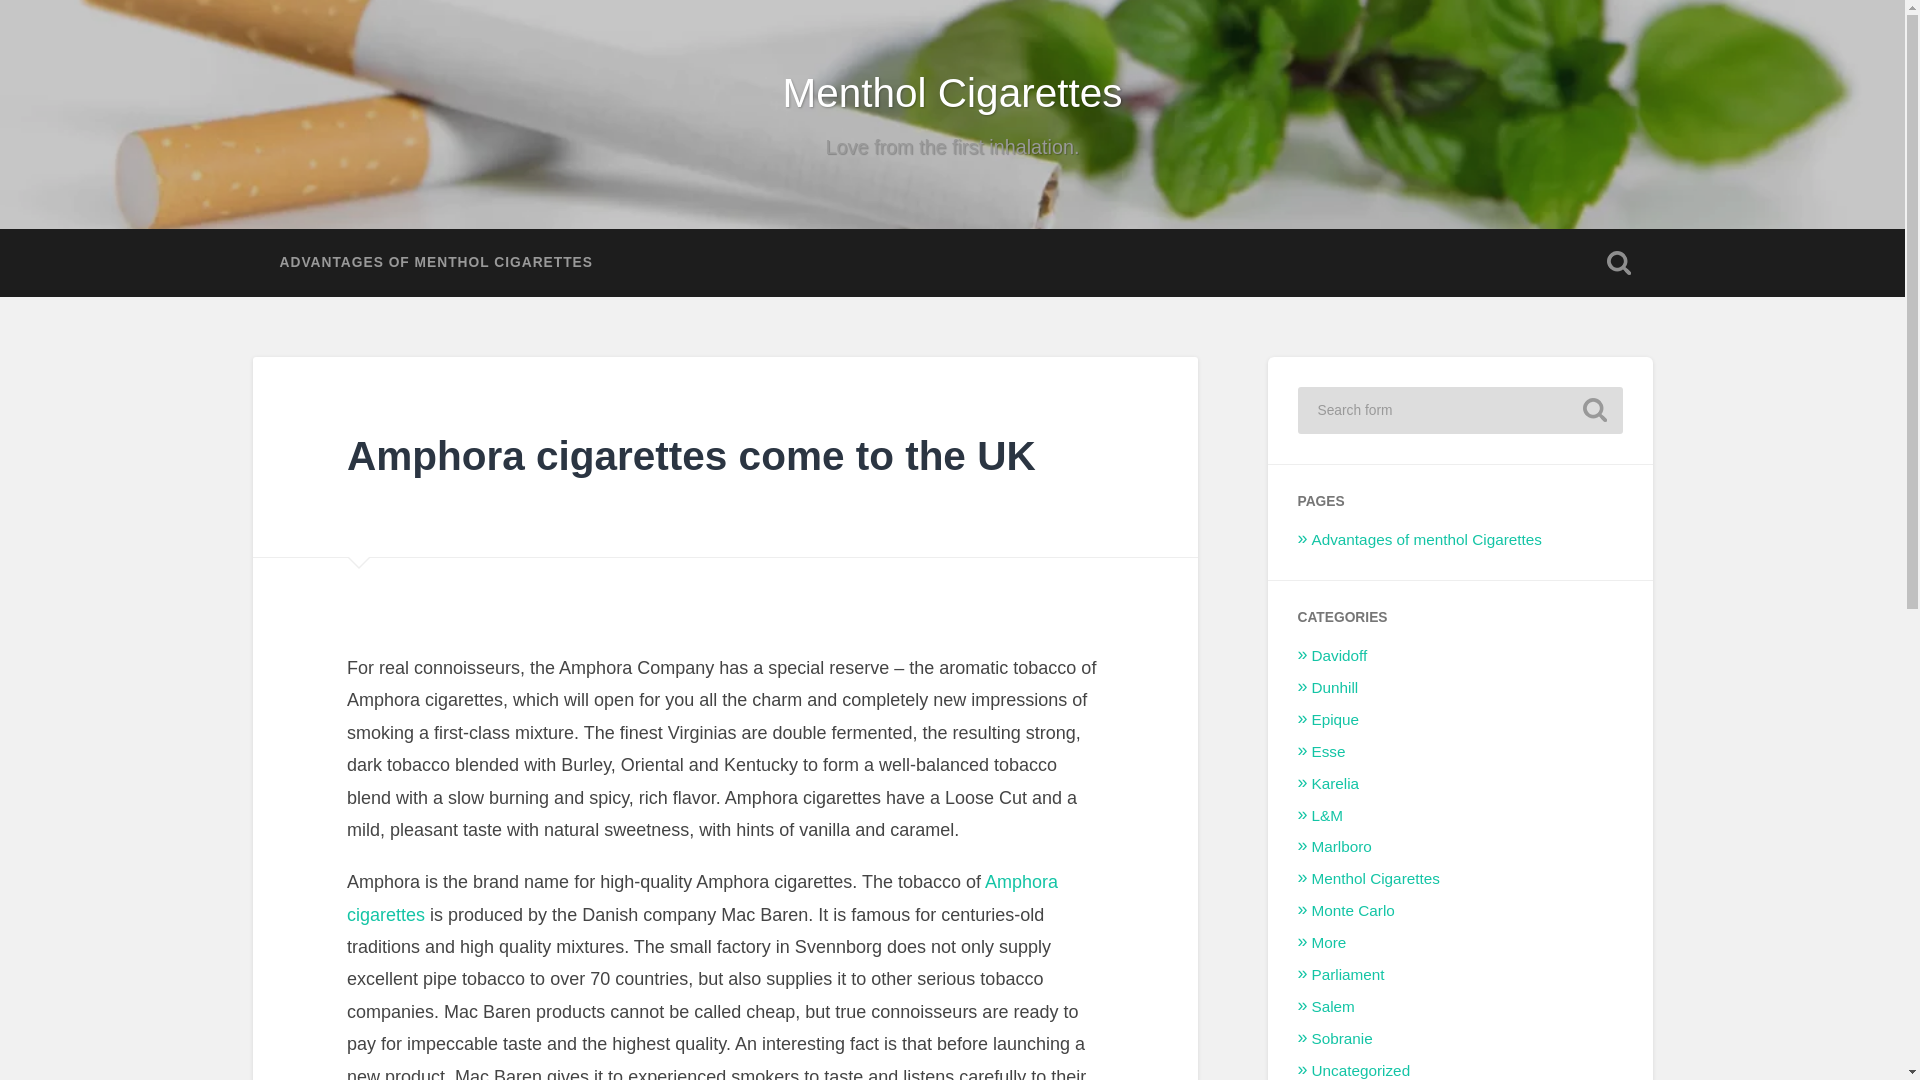 Image resolution: width=1920 pixels, height=1080 pixels. Describe the element at coordinates (1594, 410) in the screenshot. I see `Search` at that location.